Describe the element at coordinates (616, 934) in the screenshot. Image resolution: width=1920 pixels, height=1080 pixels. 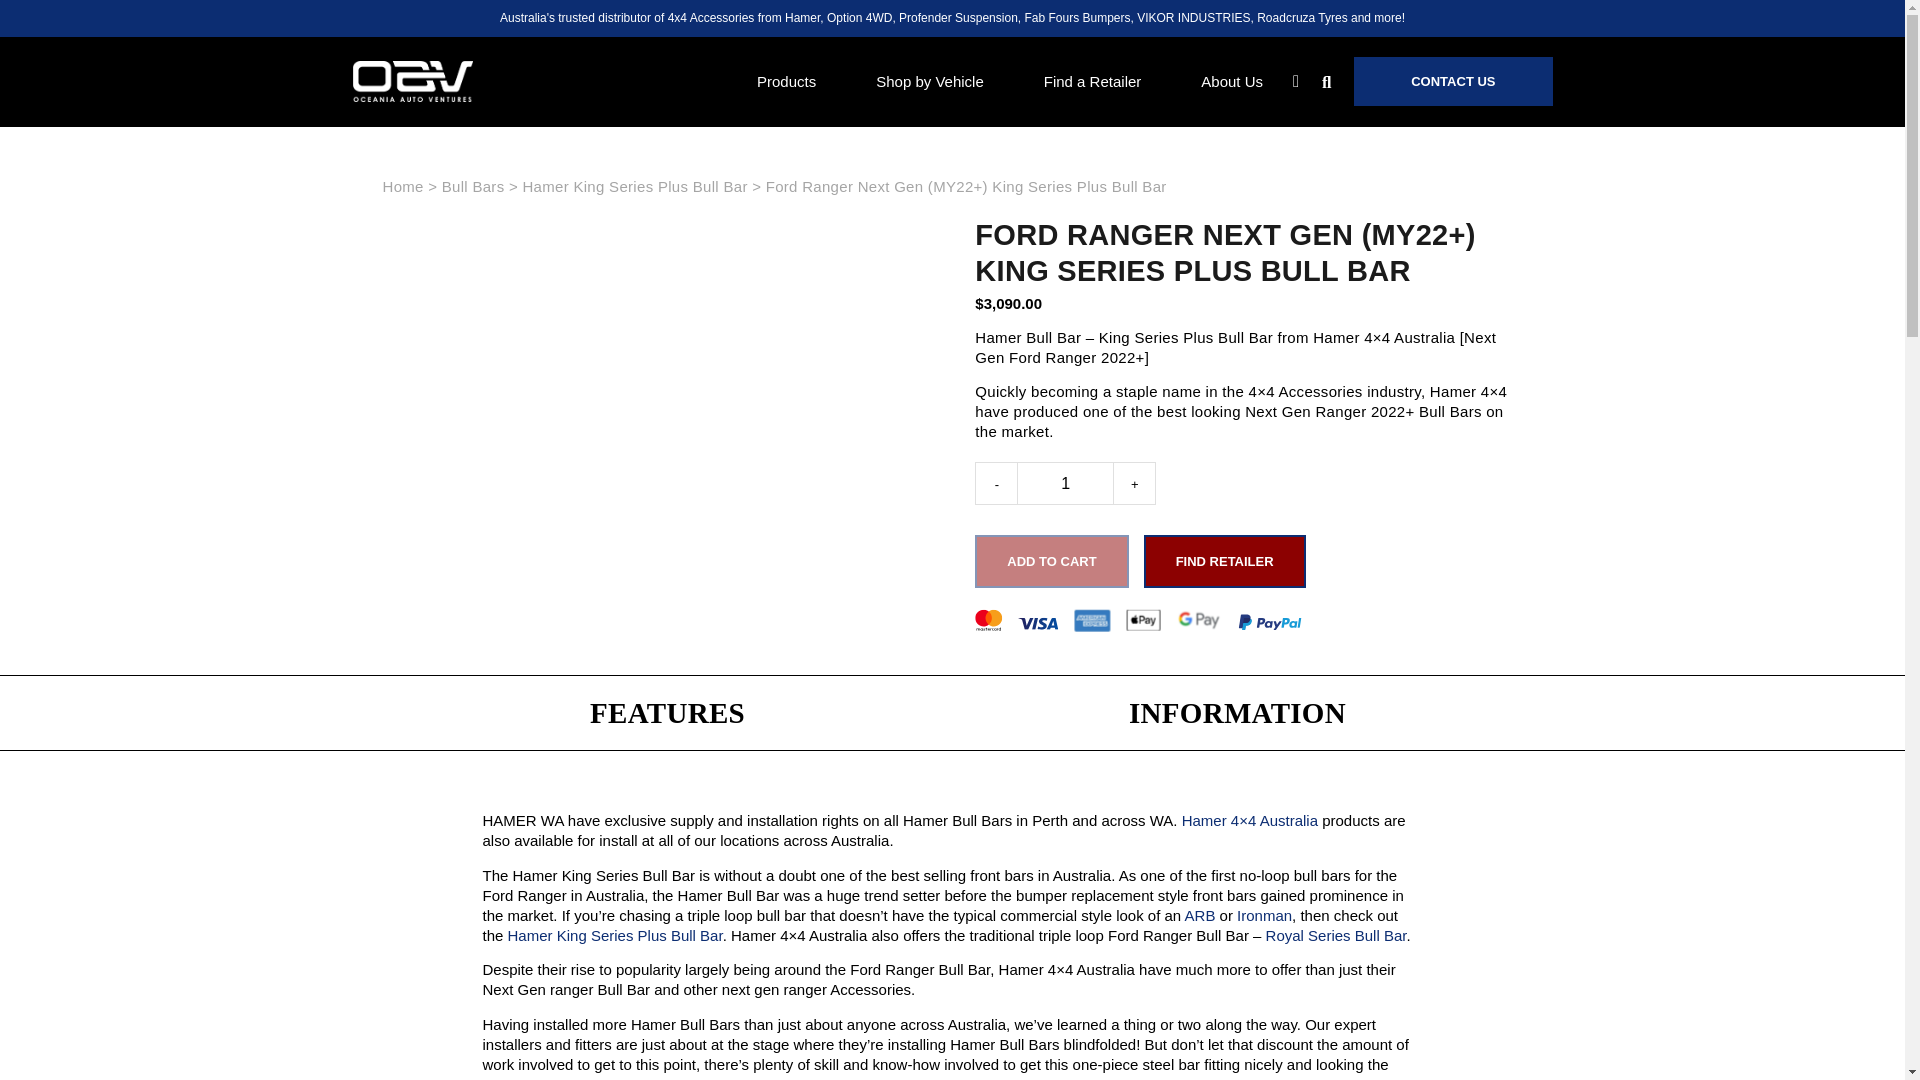
I see `Hamer King Series Plus Bull Bar` at that location.